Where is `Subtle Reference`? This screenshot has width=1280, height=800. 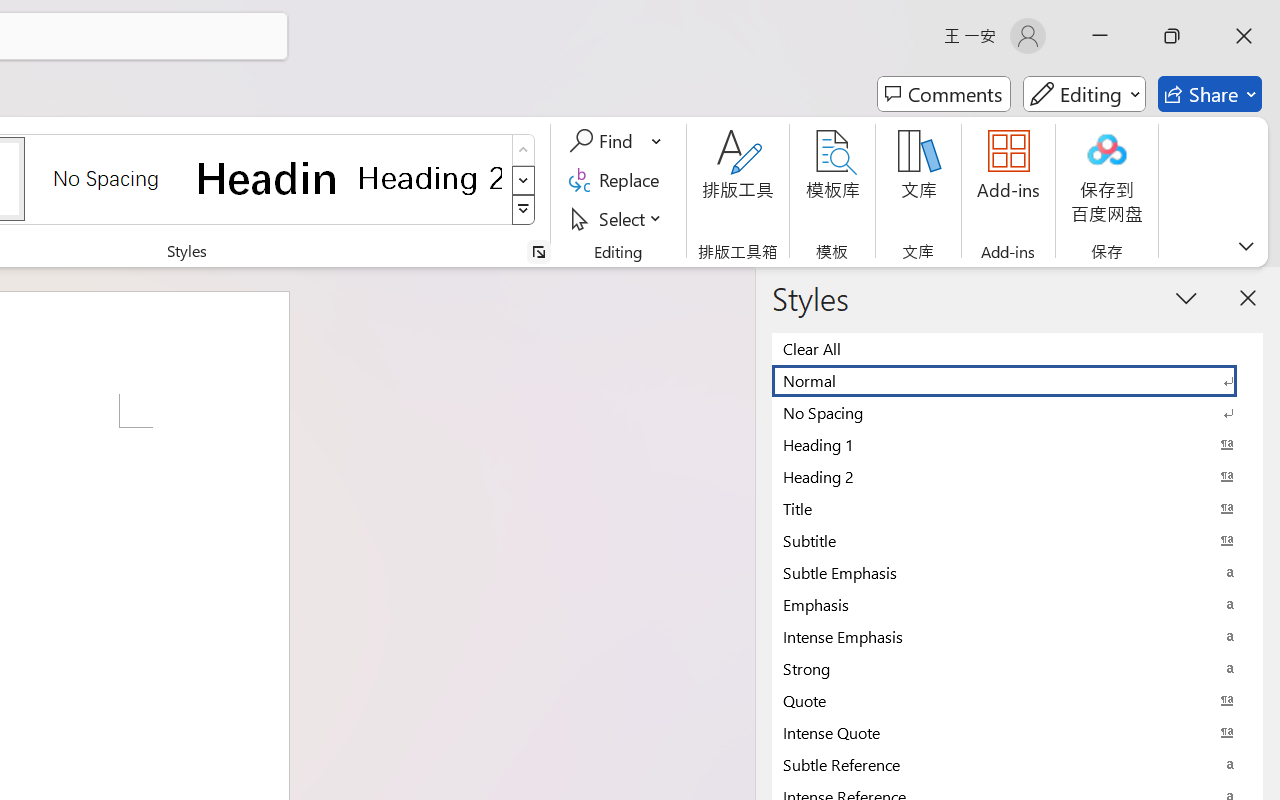 Subtle Reference is located at coordinates (1017, 764).